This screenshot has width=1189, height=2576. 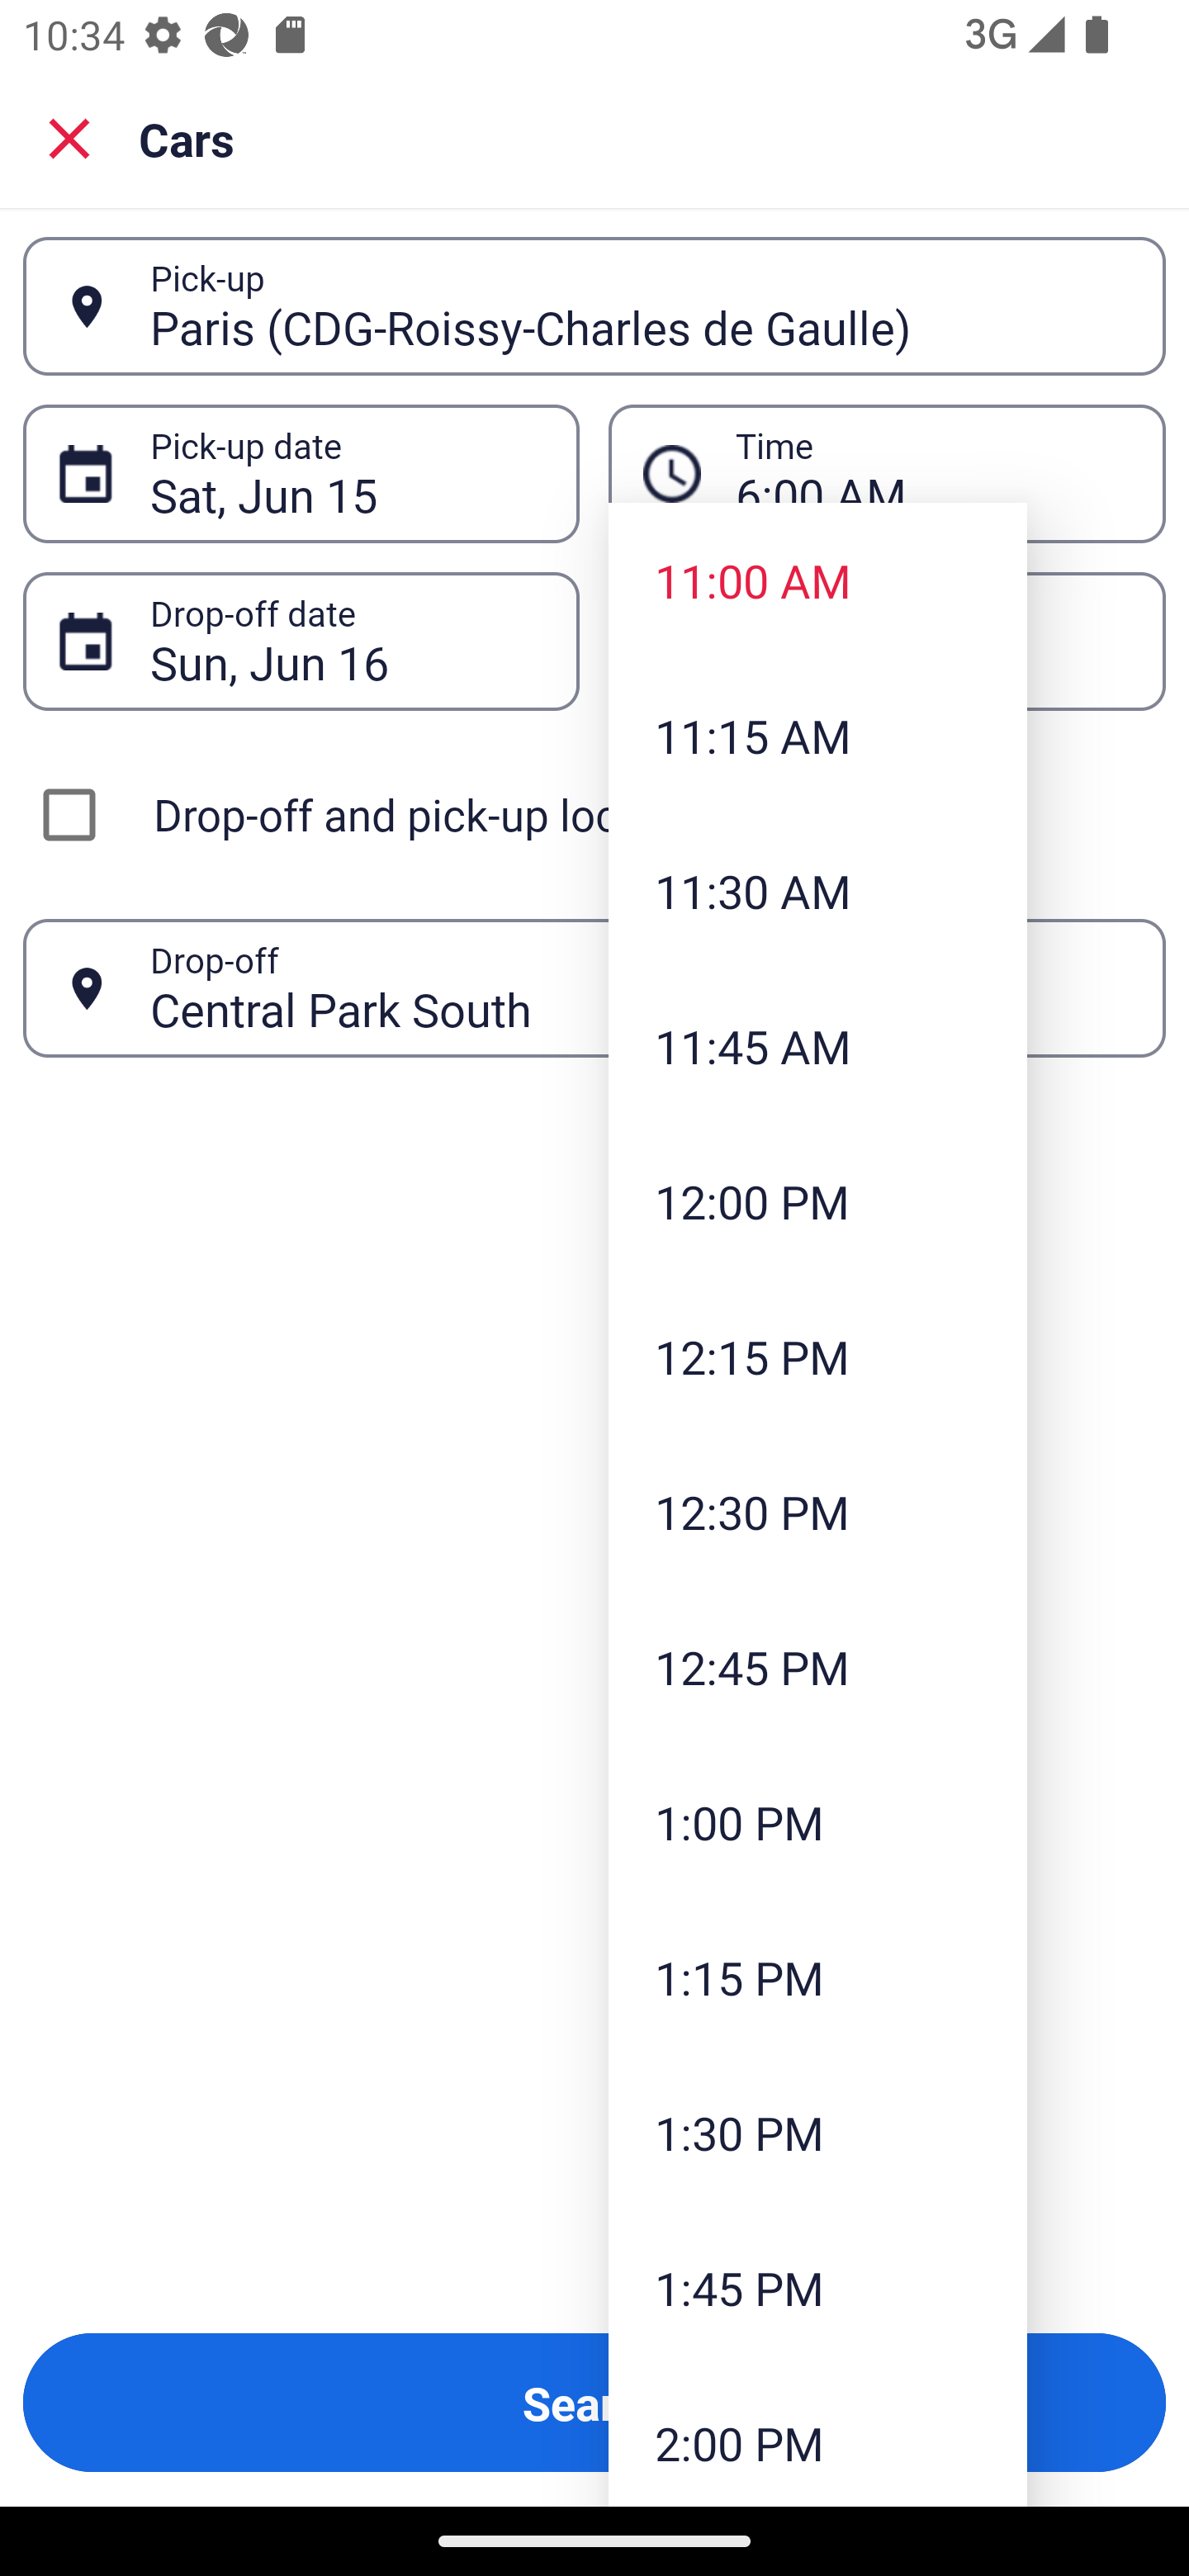 What do you see at coordinates (817, 1200) in the screenshot?
I see `12:00 PM` at bounding box center [817, 1200].